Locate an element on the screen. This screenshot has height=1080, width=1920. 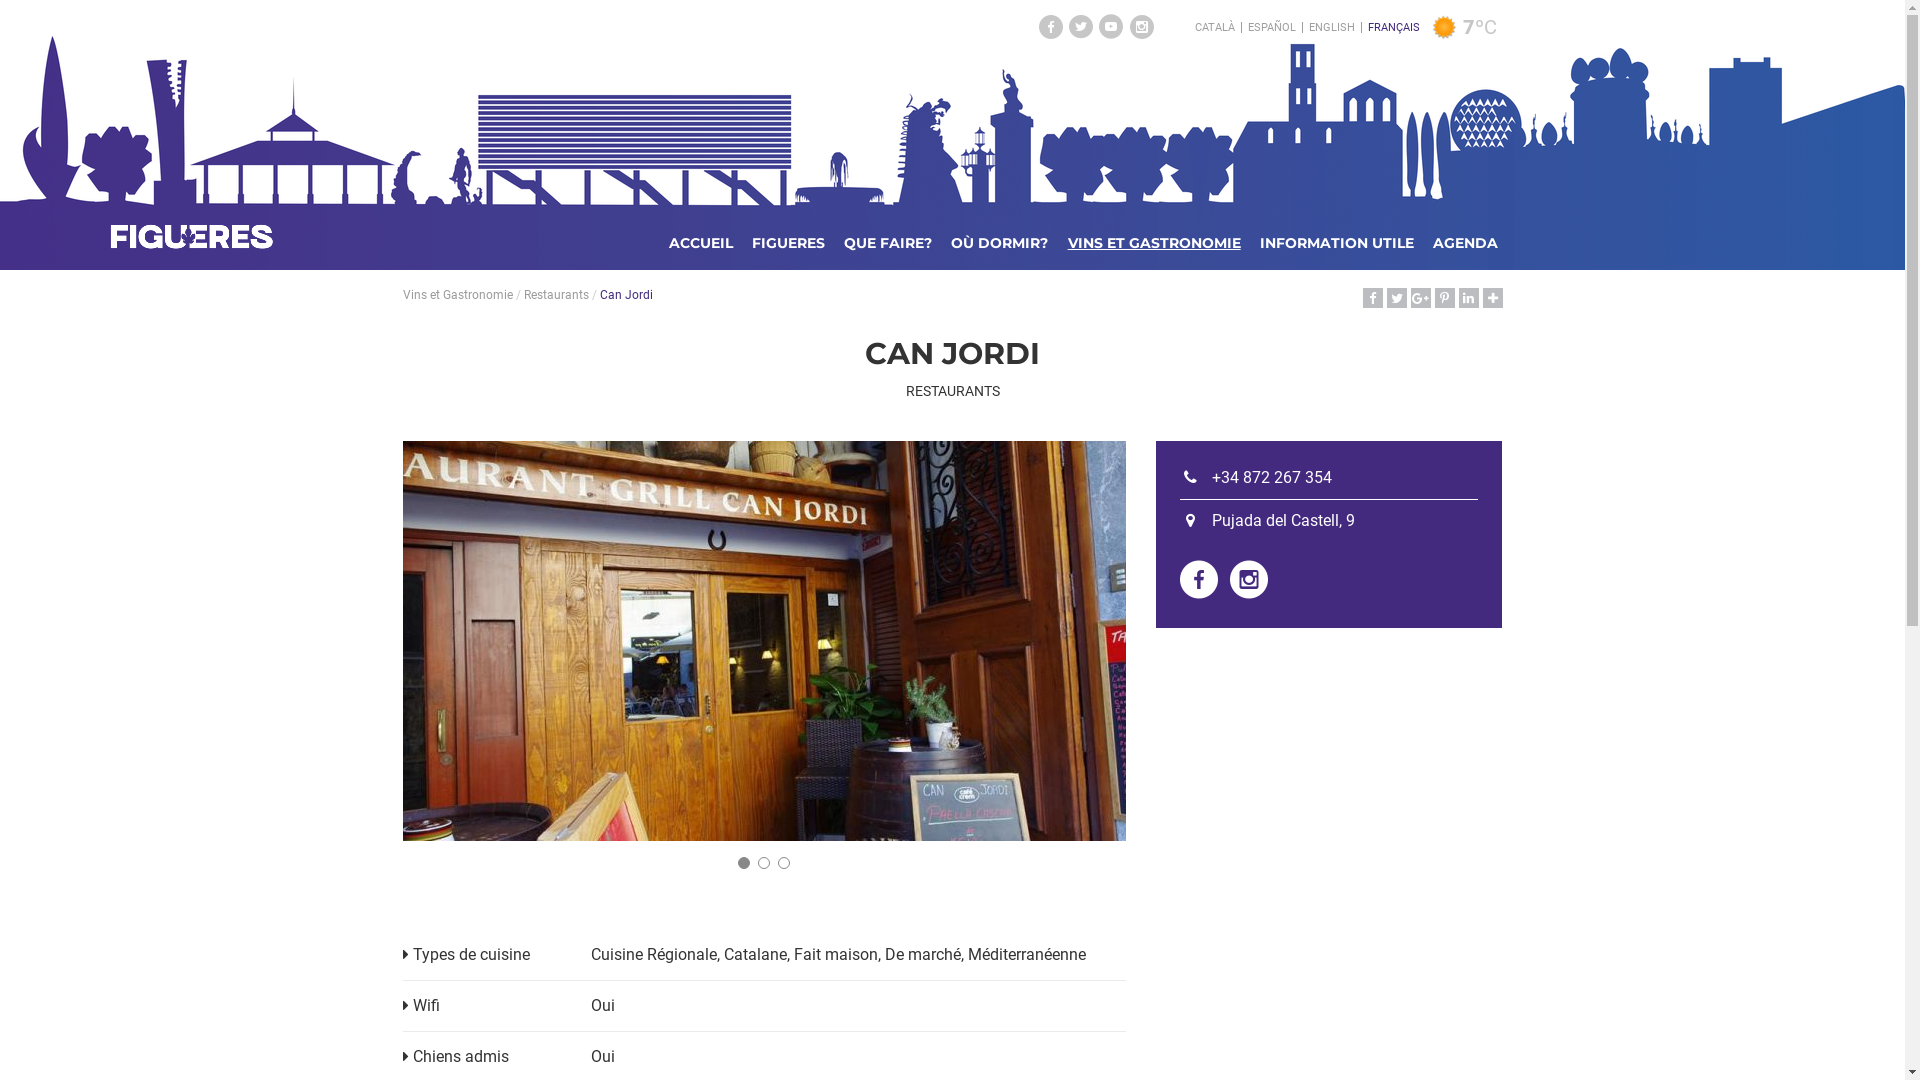
+34 872 267 354 is located at coordinates (1256, 478).